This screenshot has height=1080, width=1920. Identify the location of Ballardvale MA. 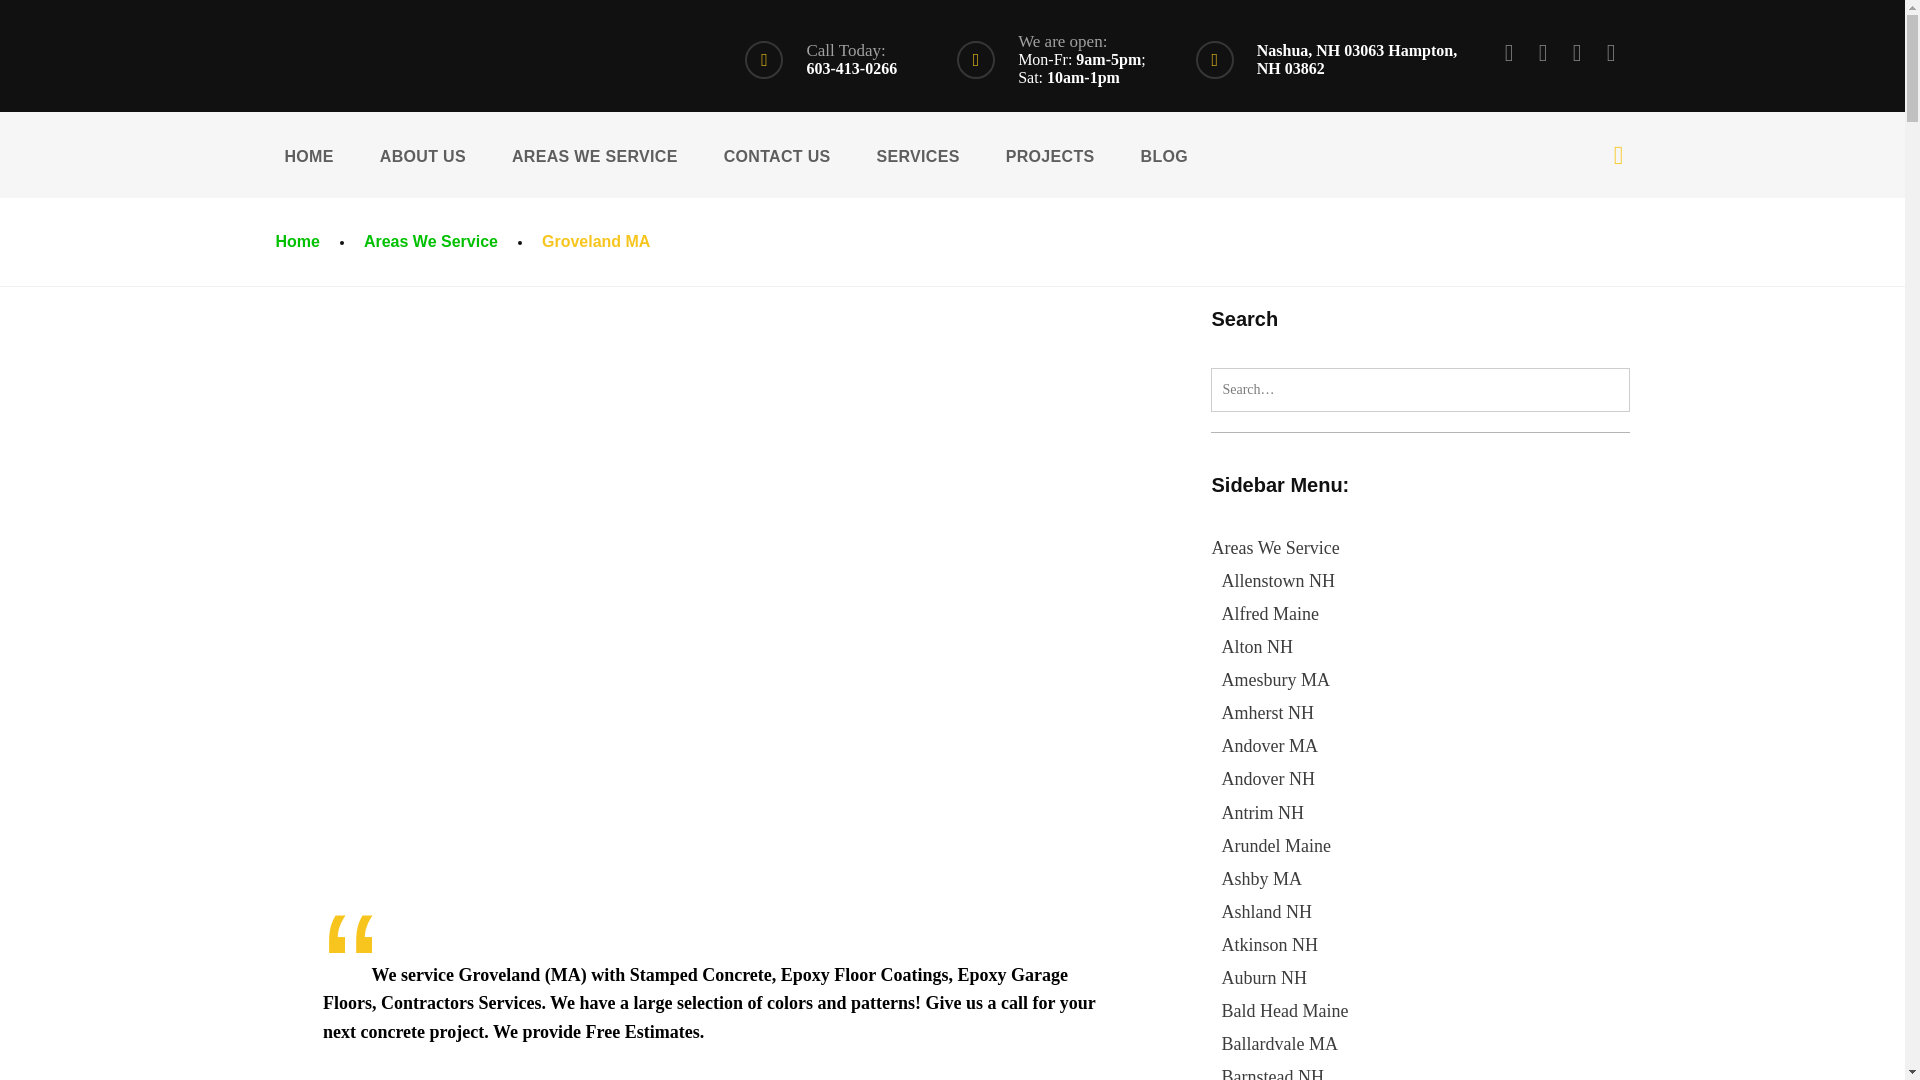
(1278, 1044).